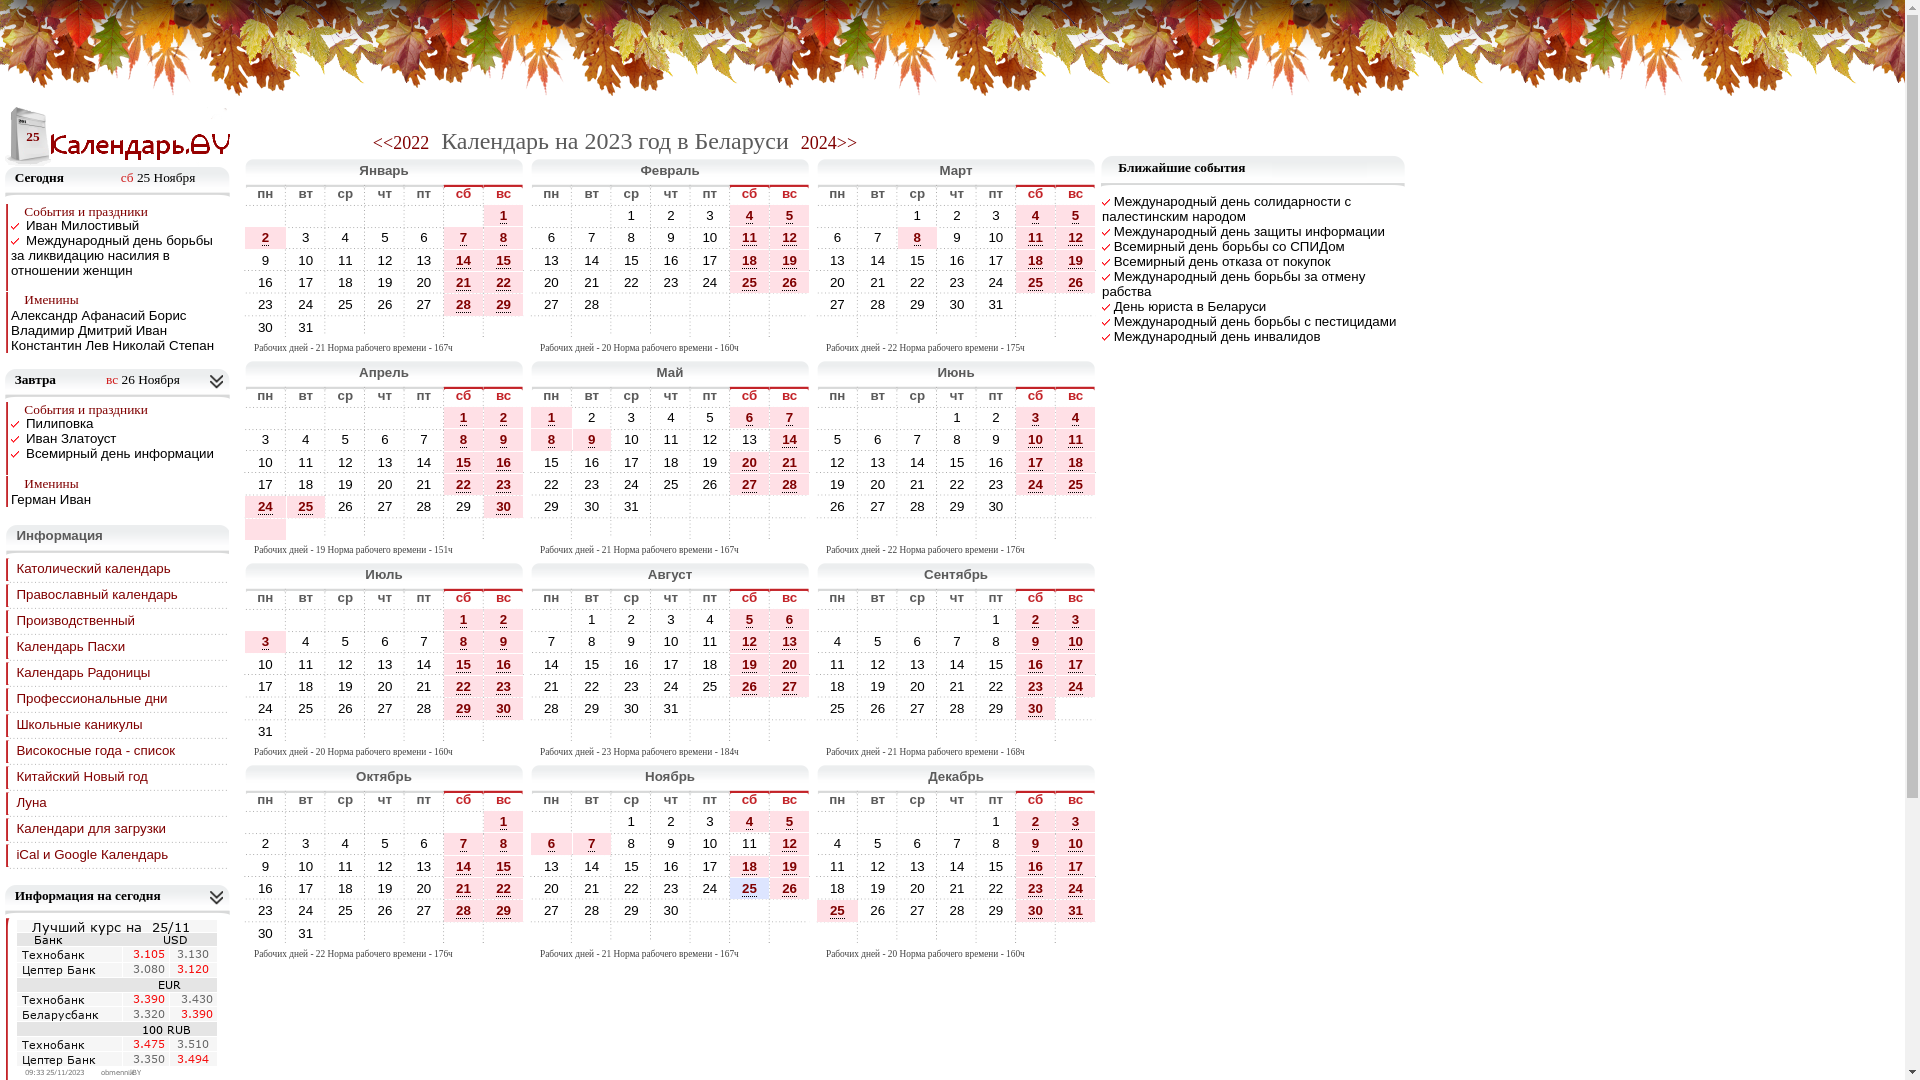 The width and height of the screenshot is (1920, 1080). I want to click on 15, so click(552, 462).